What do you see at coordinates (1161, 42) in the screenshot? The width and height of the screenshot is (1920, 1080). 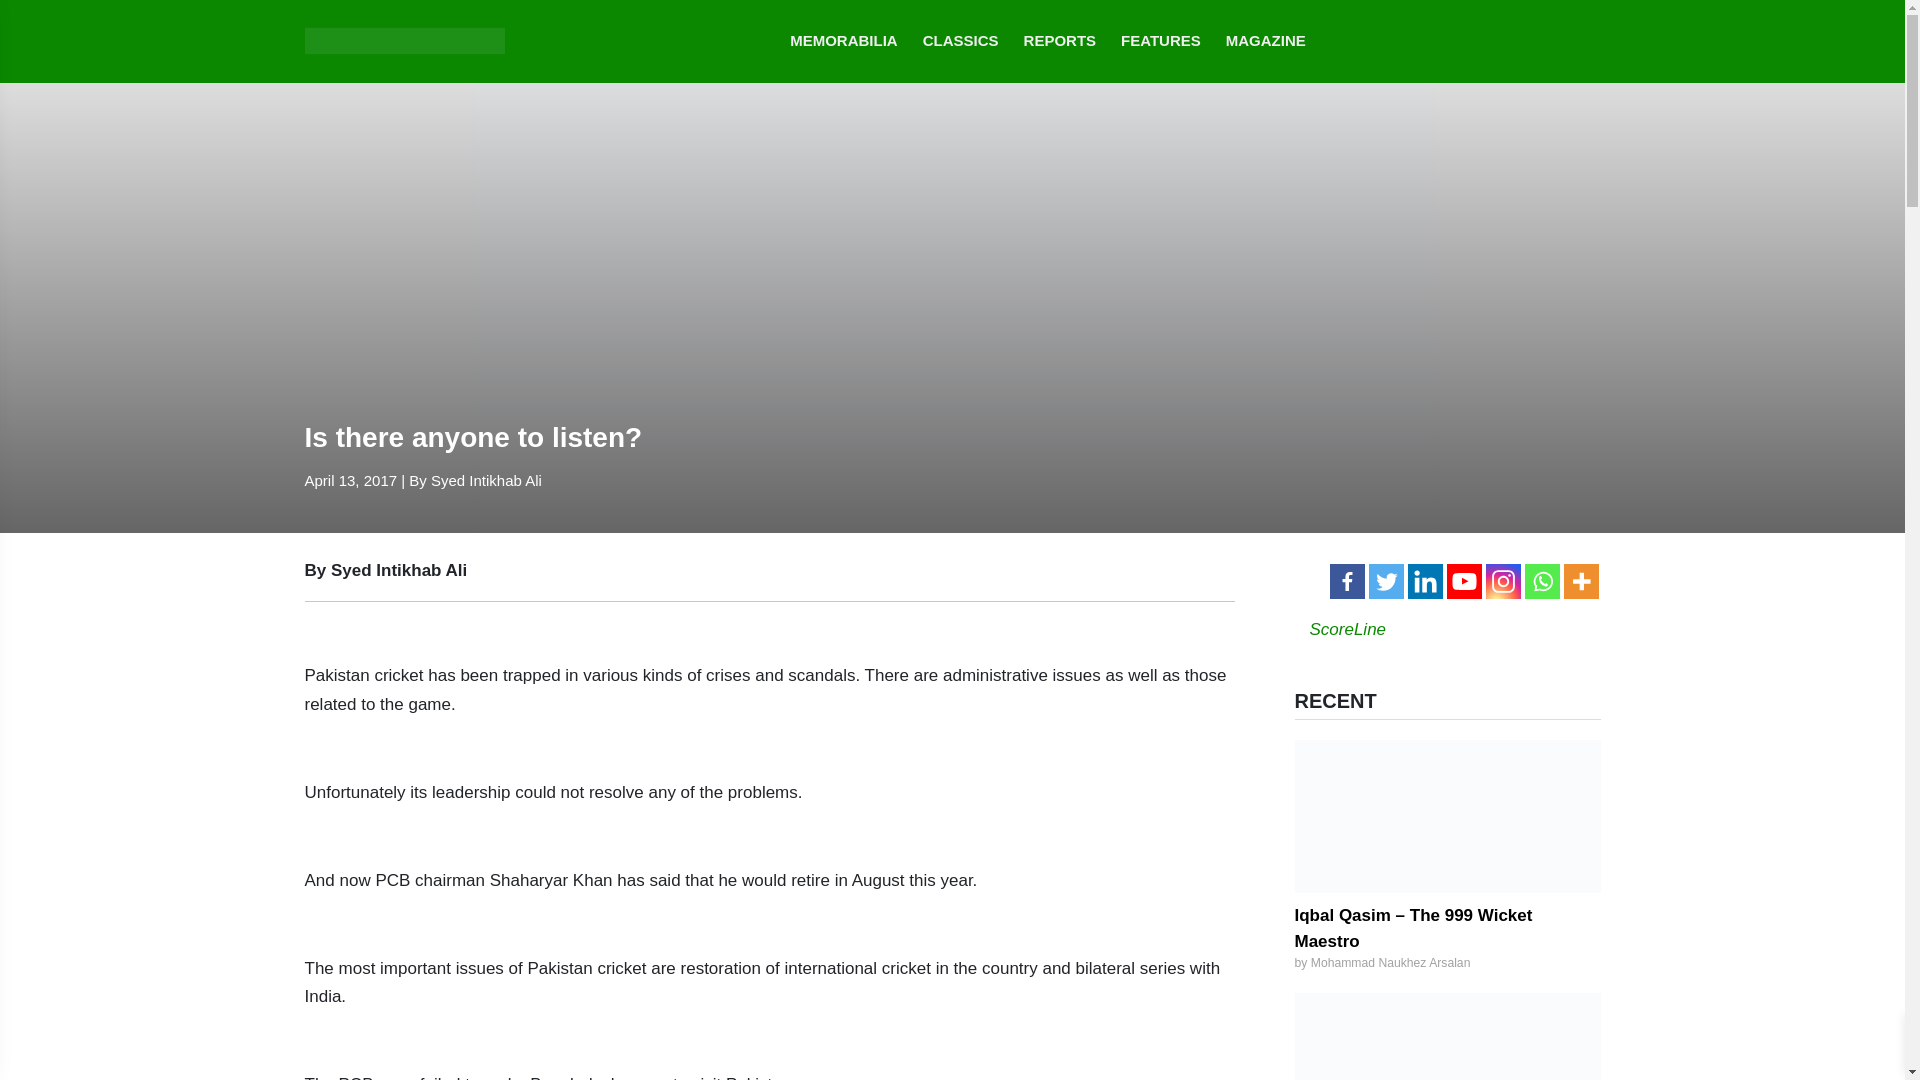 I see `Features` at bounding box center [1161, 42].